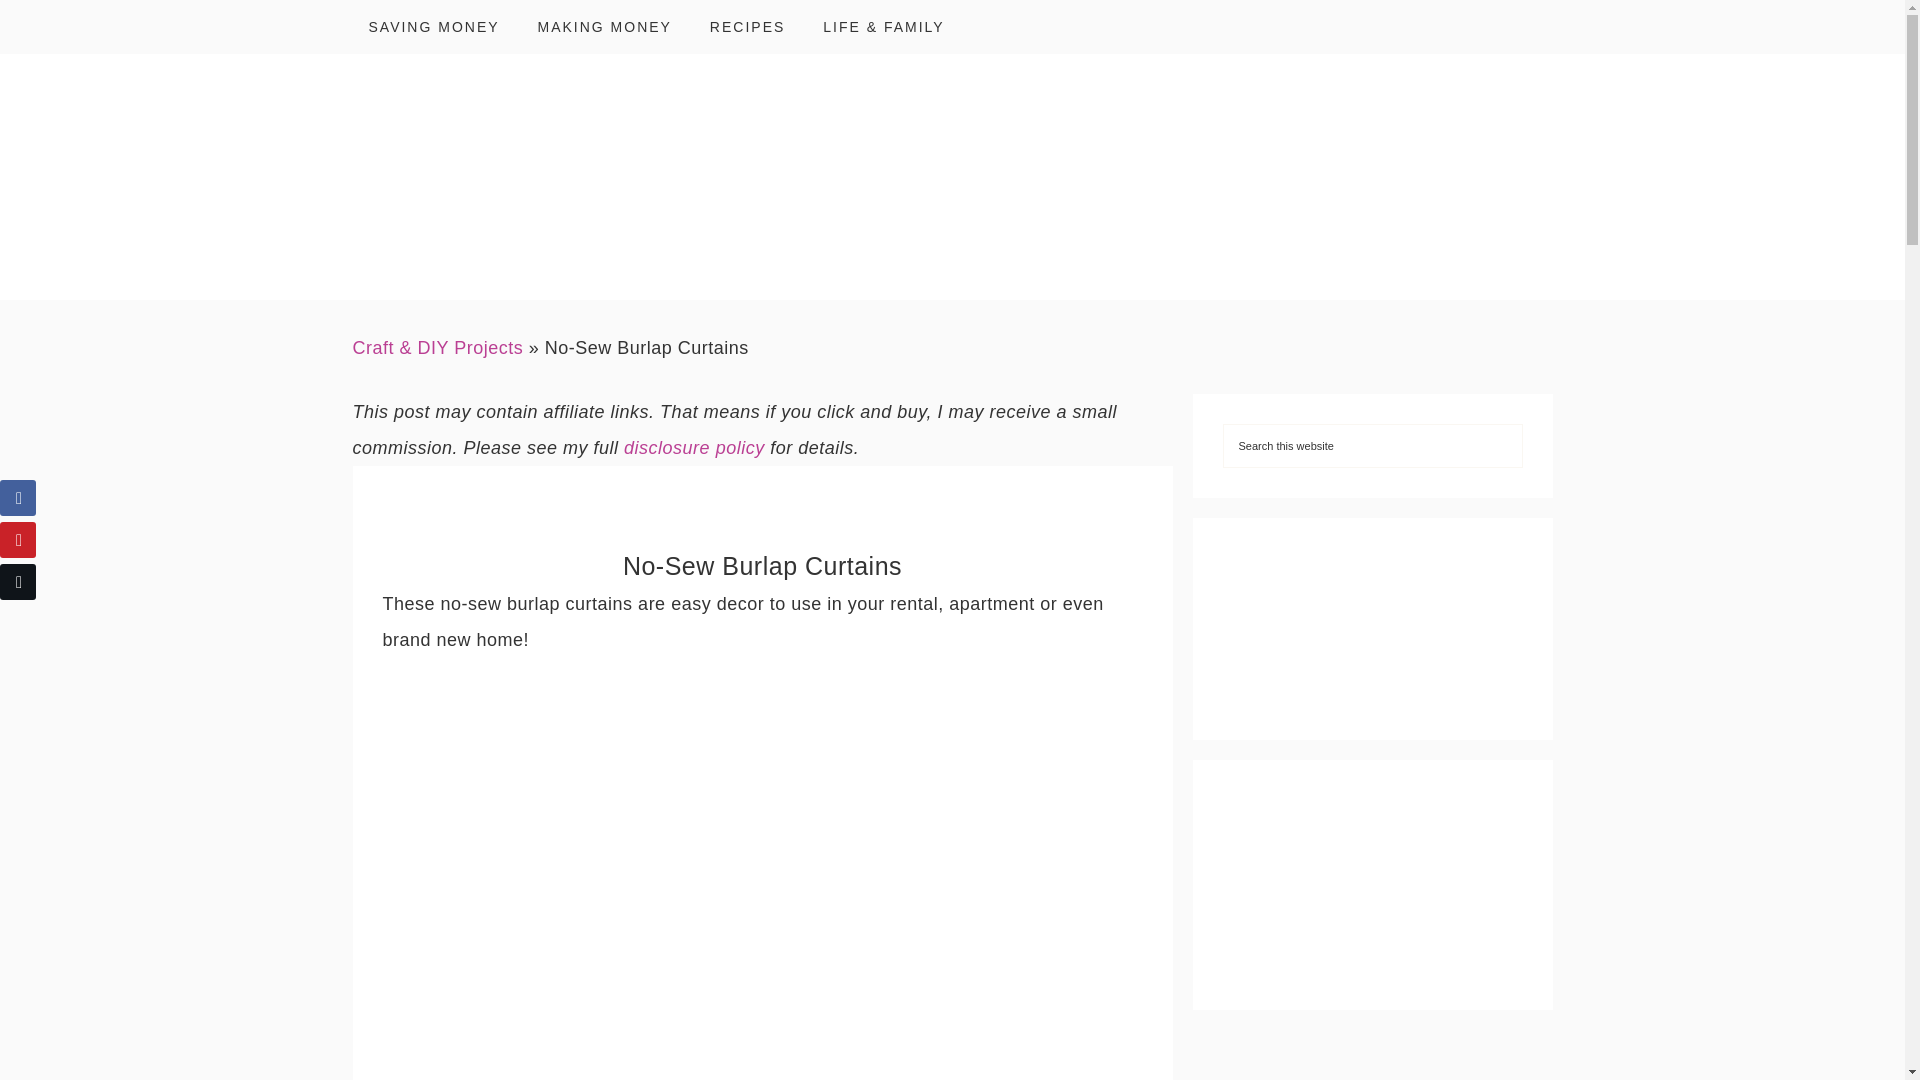  What do you see at coordinates (604, 27) in the screenshot?
I see `MAKING MONEY` at bounding box center [604, 27].